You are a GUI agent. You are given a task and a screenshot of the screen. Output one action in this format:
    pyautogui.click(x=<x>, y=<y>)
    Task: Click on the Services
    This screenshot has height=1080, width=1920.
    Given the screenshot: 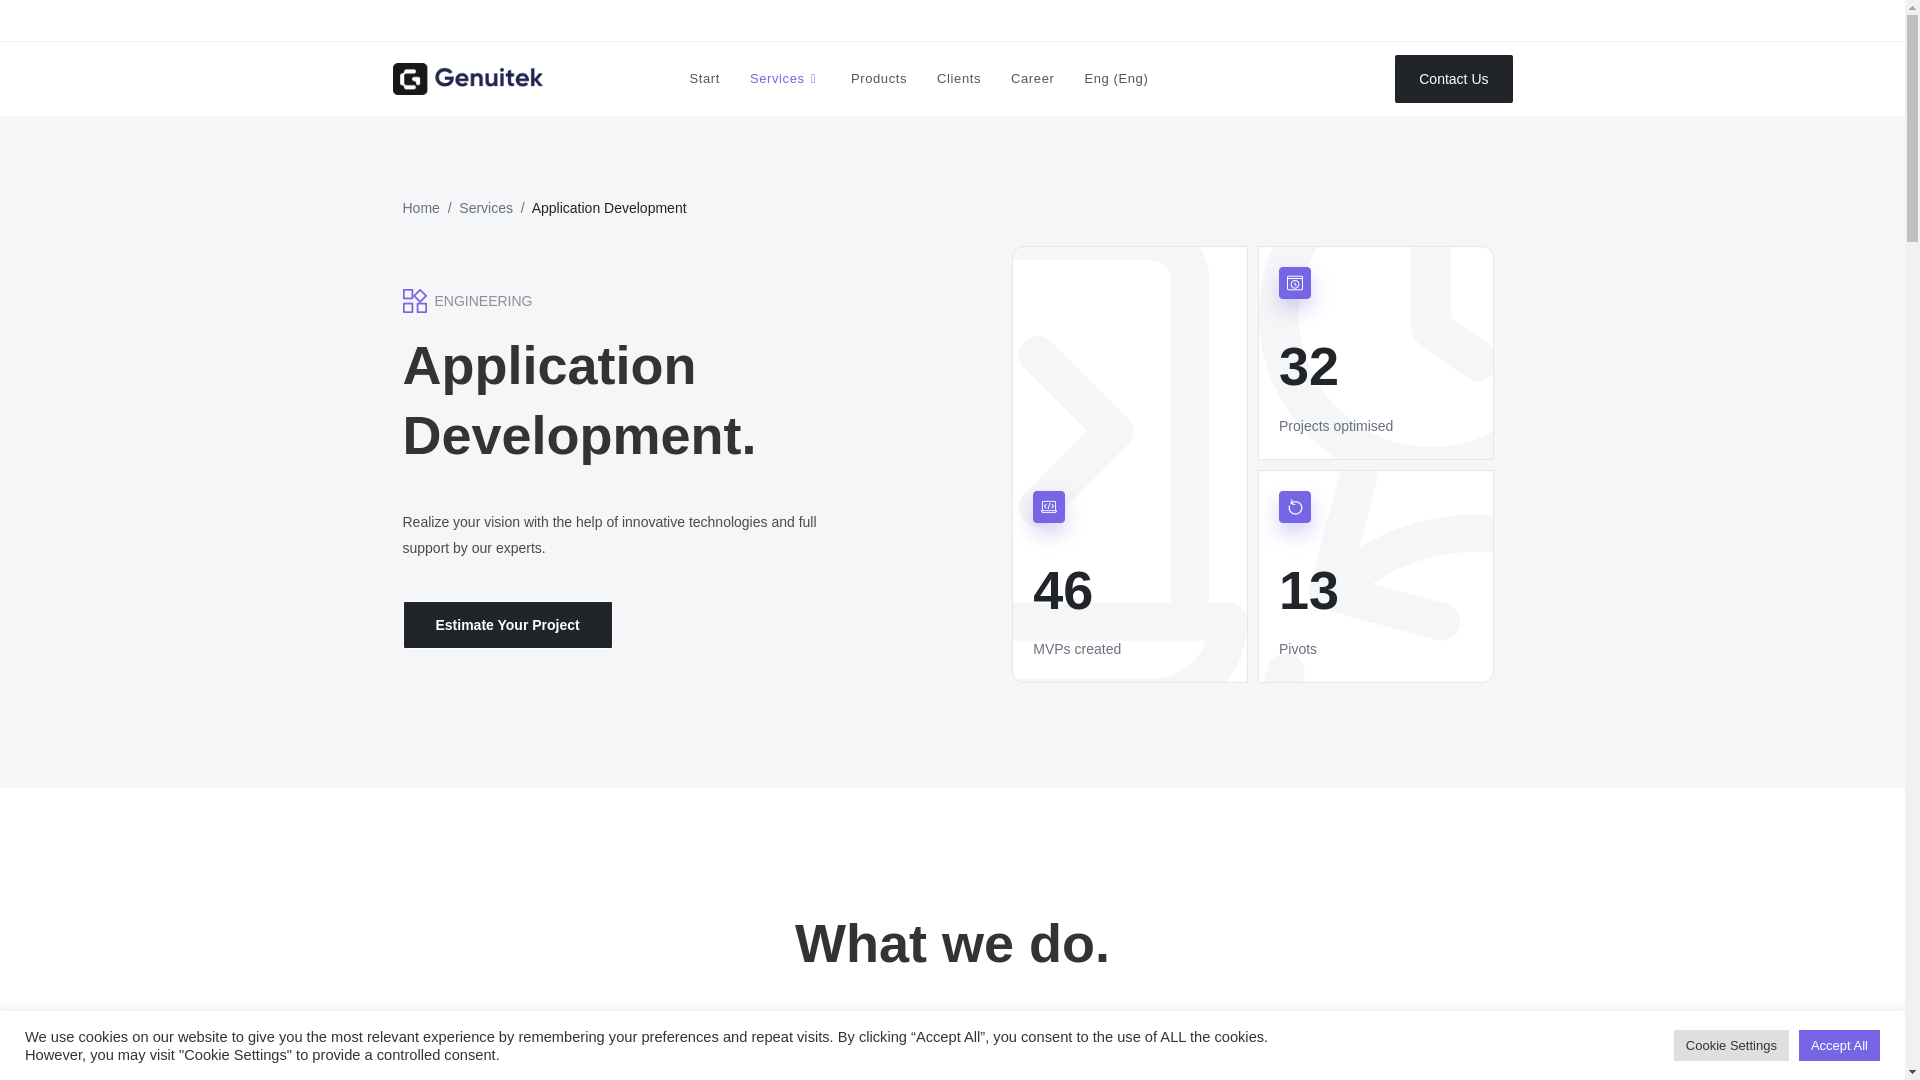 What is the action you would take?
    pyautogui.click(x=785, y=78)
    